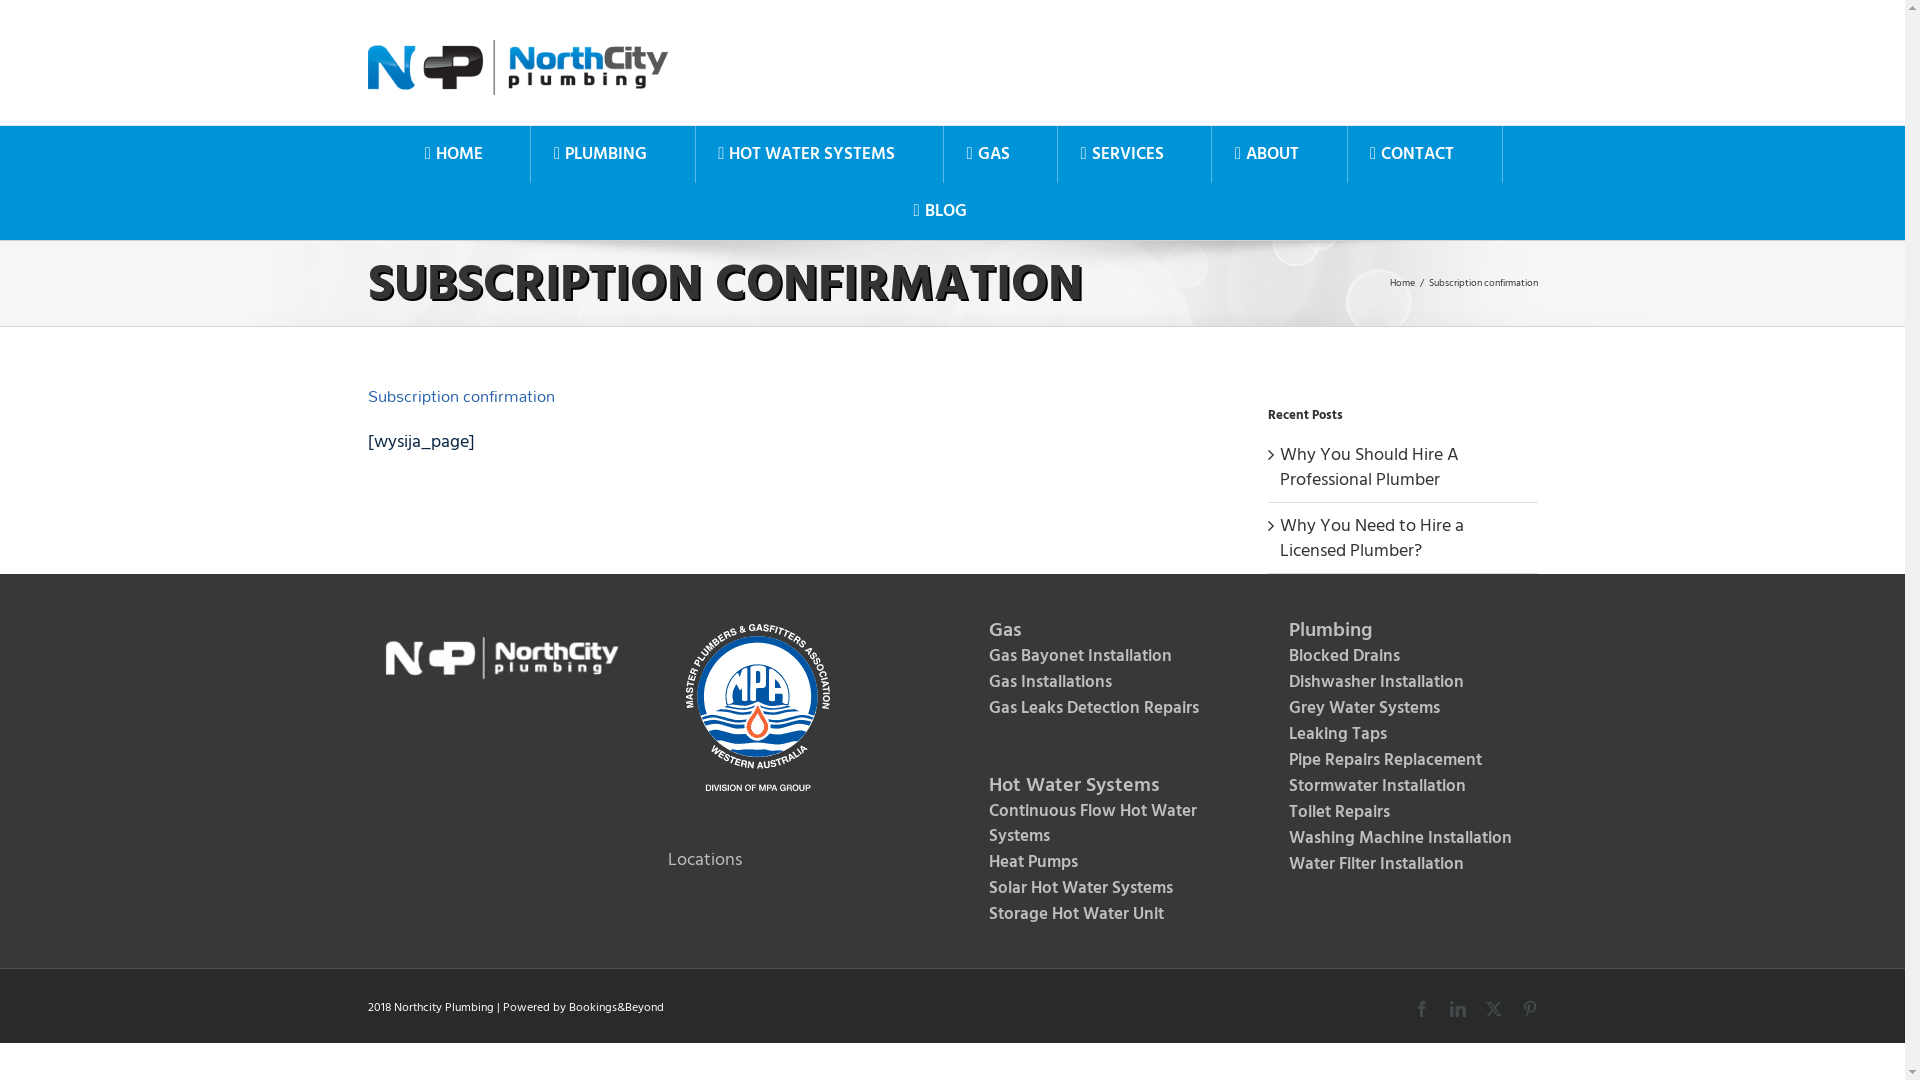 This screenshot has height=1080, width=1920. Describe the element at coordinates (1370, 467) in the screenshot. I see `Why You Should Hire A Professional Plumber` at that location.